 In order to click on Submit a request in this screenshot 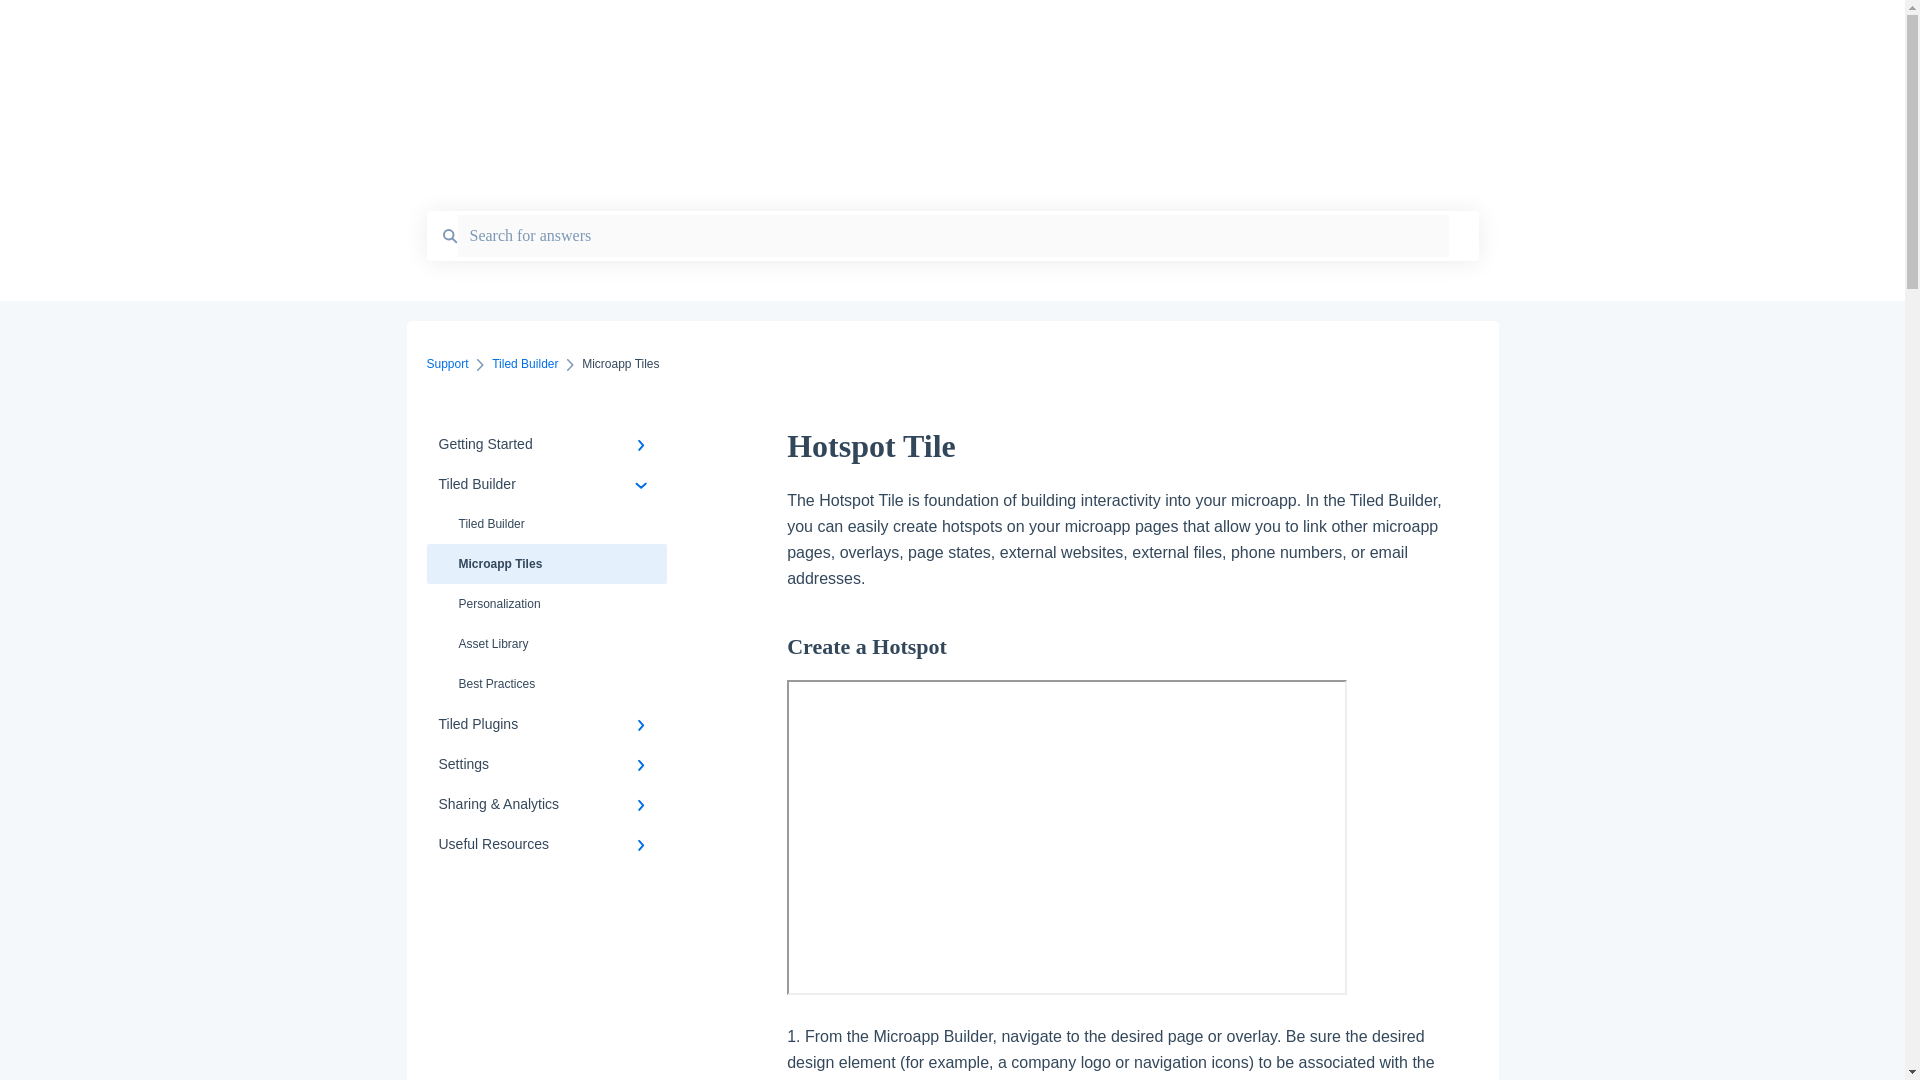, I will do `click(1416, 33)`.